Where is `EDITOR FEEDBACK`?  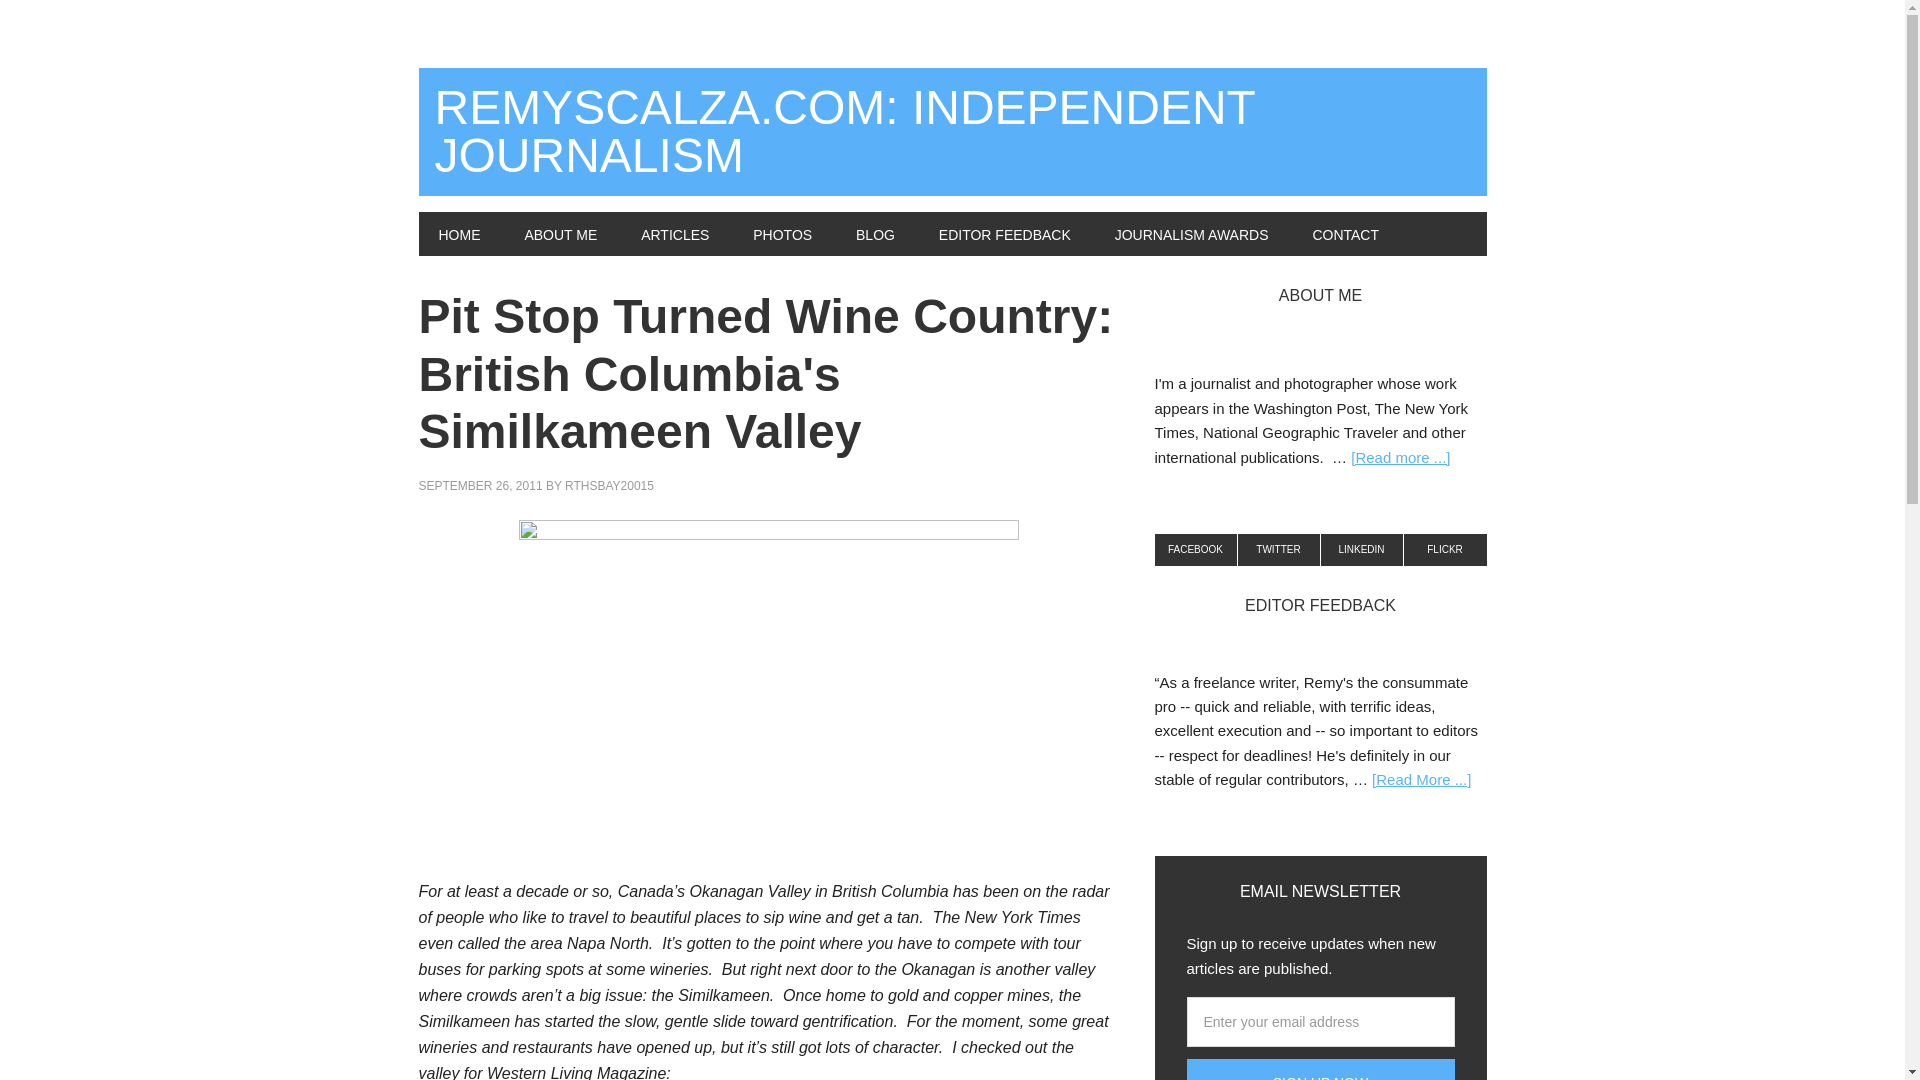 EDITOR FEEDBACK is located at coordinates (1004, 233).